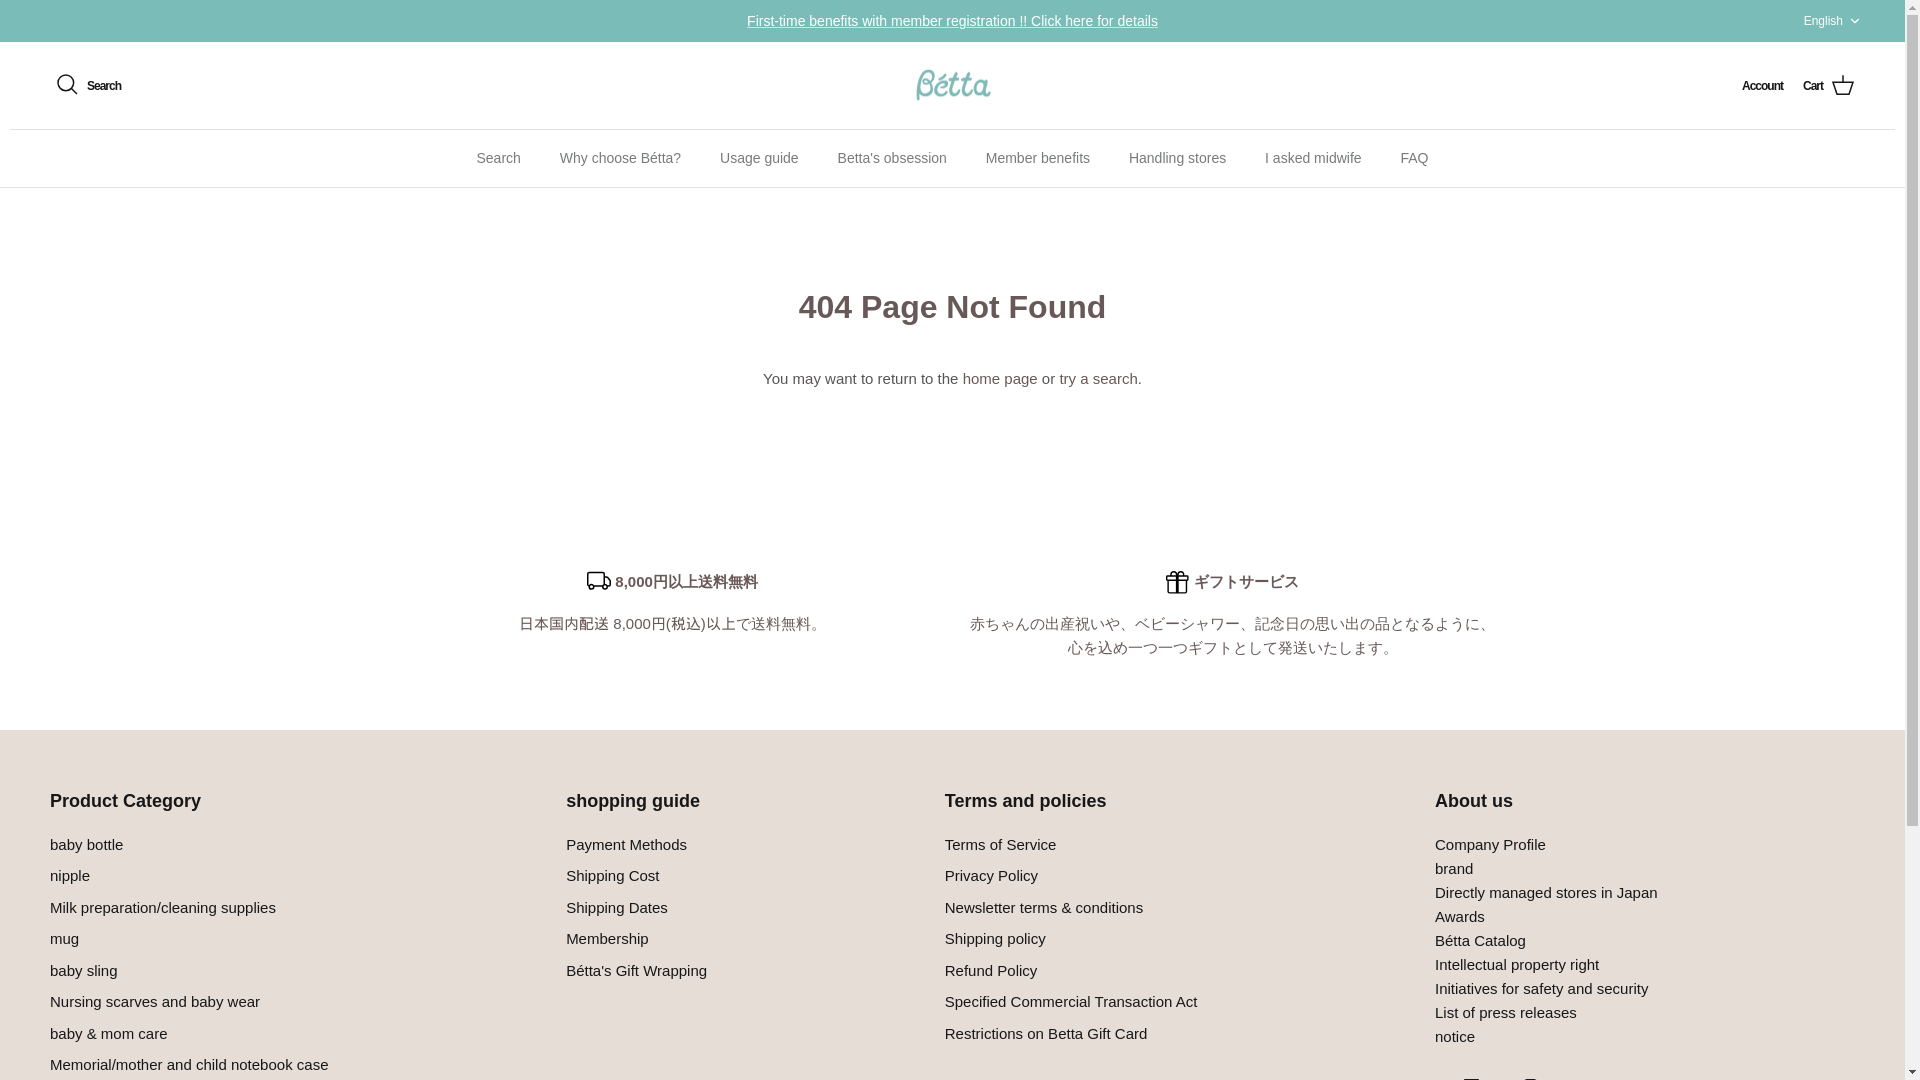 This screenshot has width=1920, height=1080. Describe the element at coordinates (952, 86) in the screenshot. I see `Betta Baby Store` at that location.